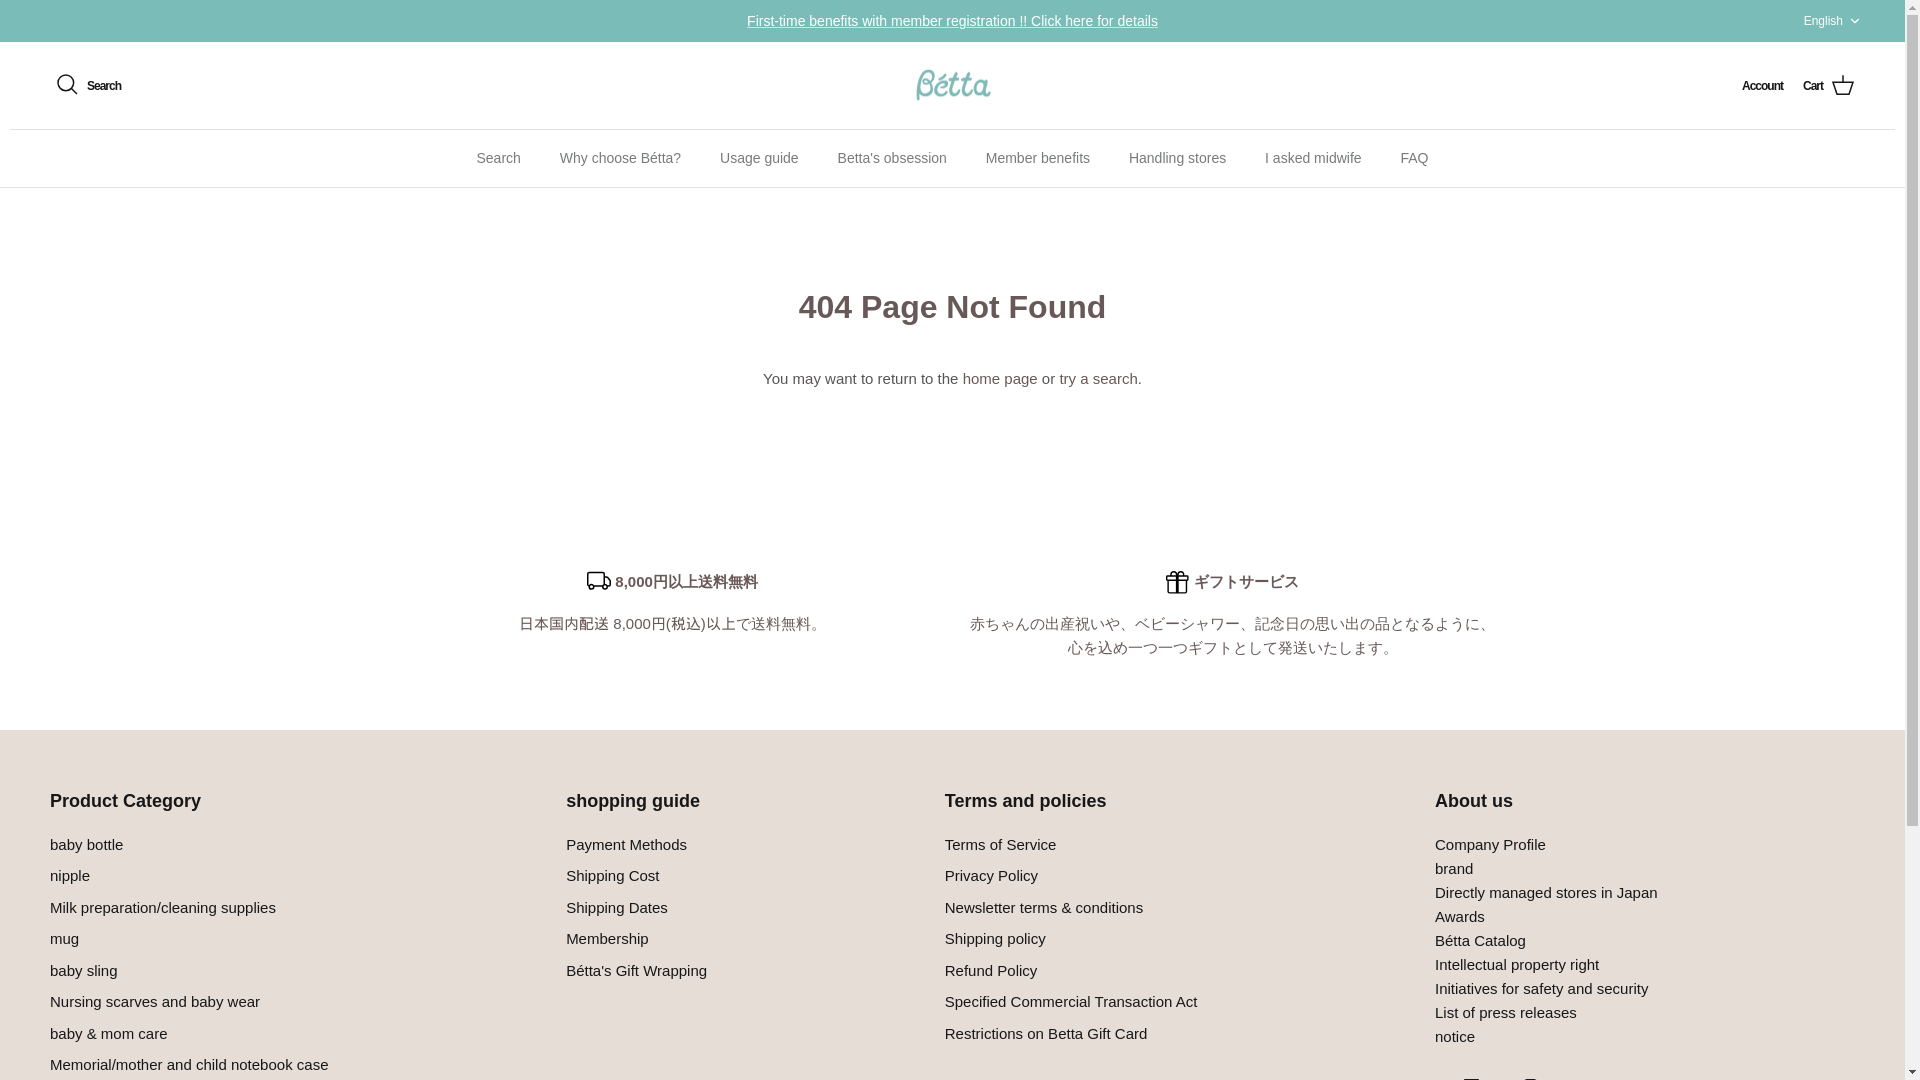 This screenshot has width=1920, height=1080. Describe the element at coordinates (952, 86) in the screenshot. I see `Betta Baby Store` at that location.